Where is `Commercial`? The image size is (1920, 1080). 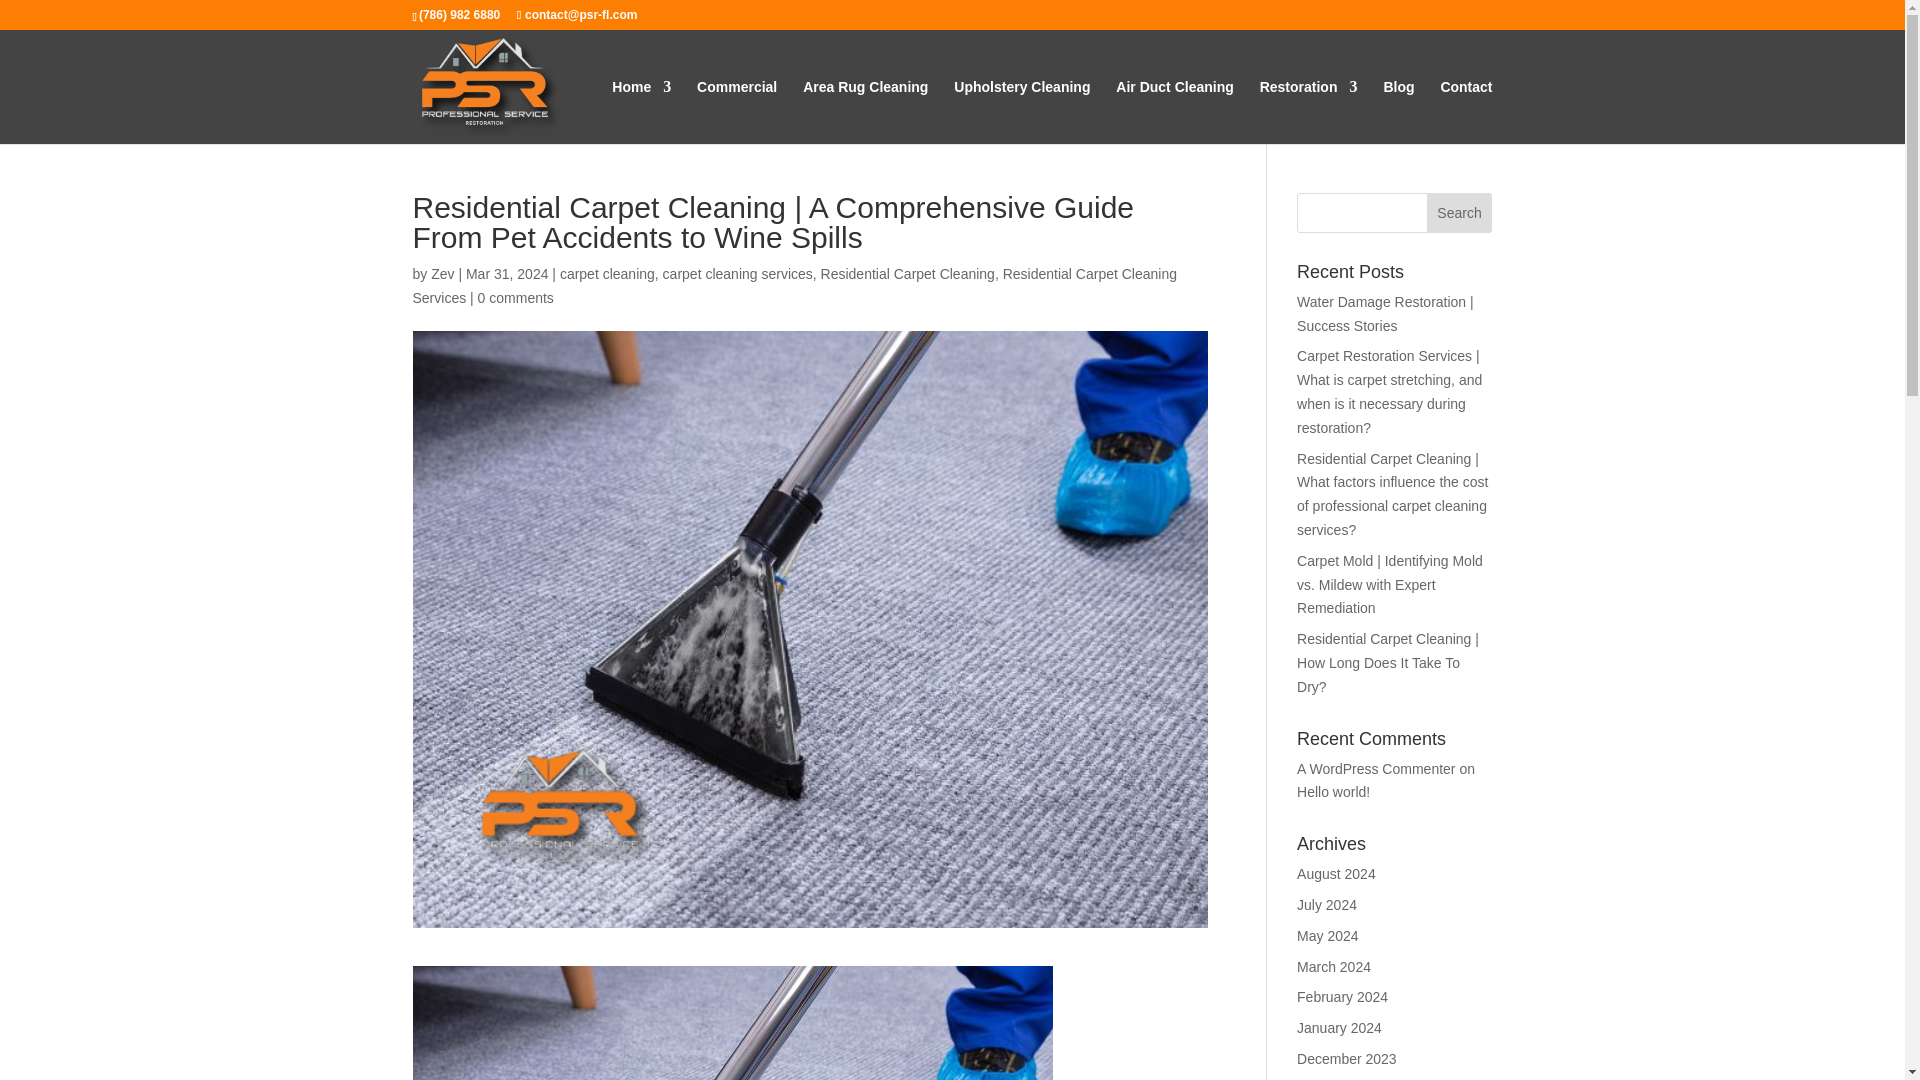
Commercial is located at coordinates (736, 111).